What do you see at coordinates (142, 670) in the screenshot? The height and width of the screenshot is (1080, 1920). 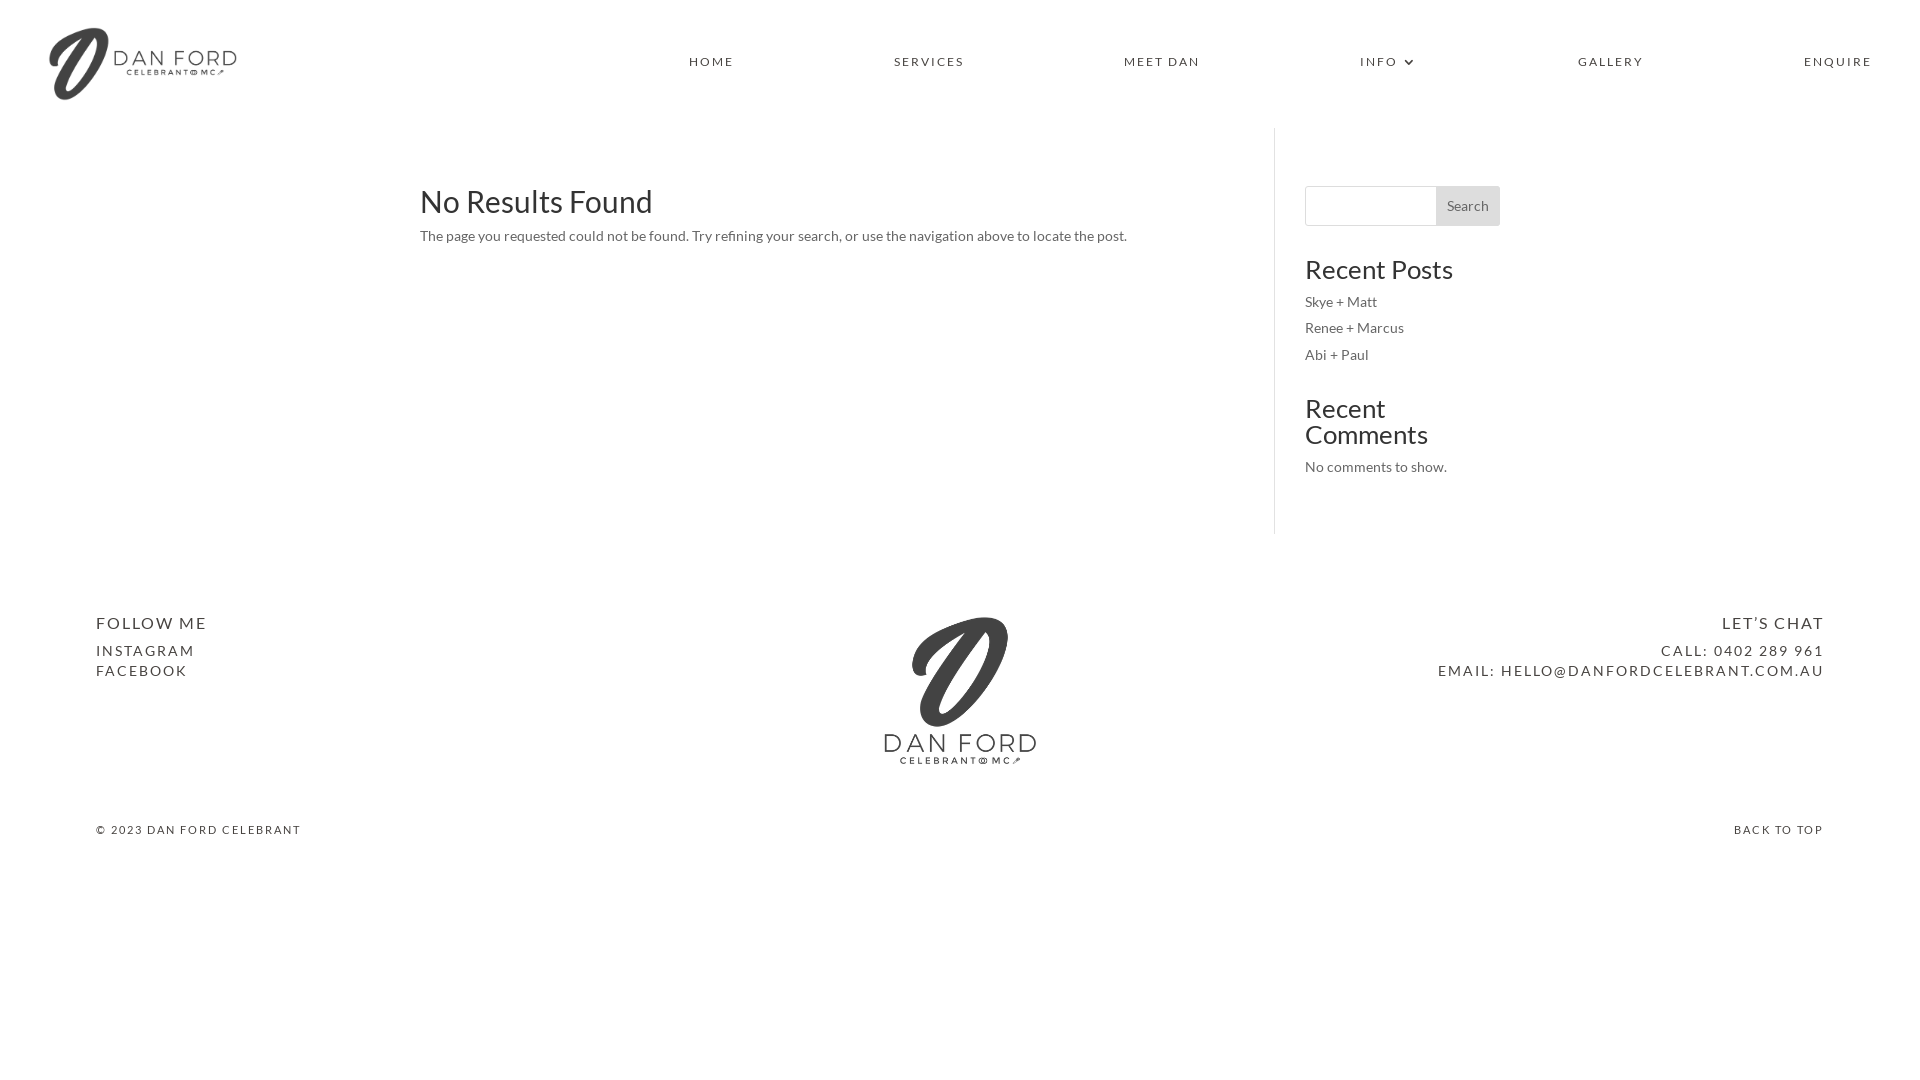 I see `FACEBOOK` at bounding box center [142, 670].